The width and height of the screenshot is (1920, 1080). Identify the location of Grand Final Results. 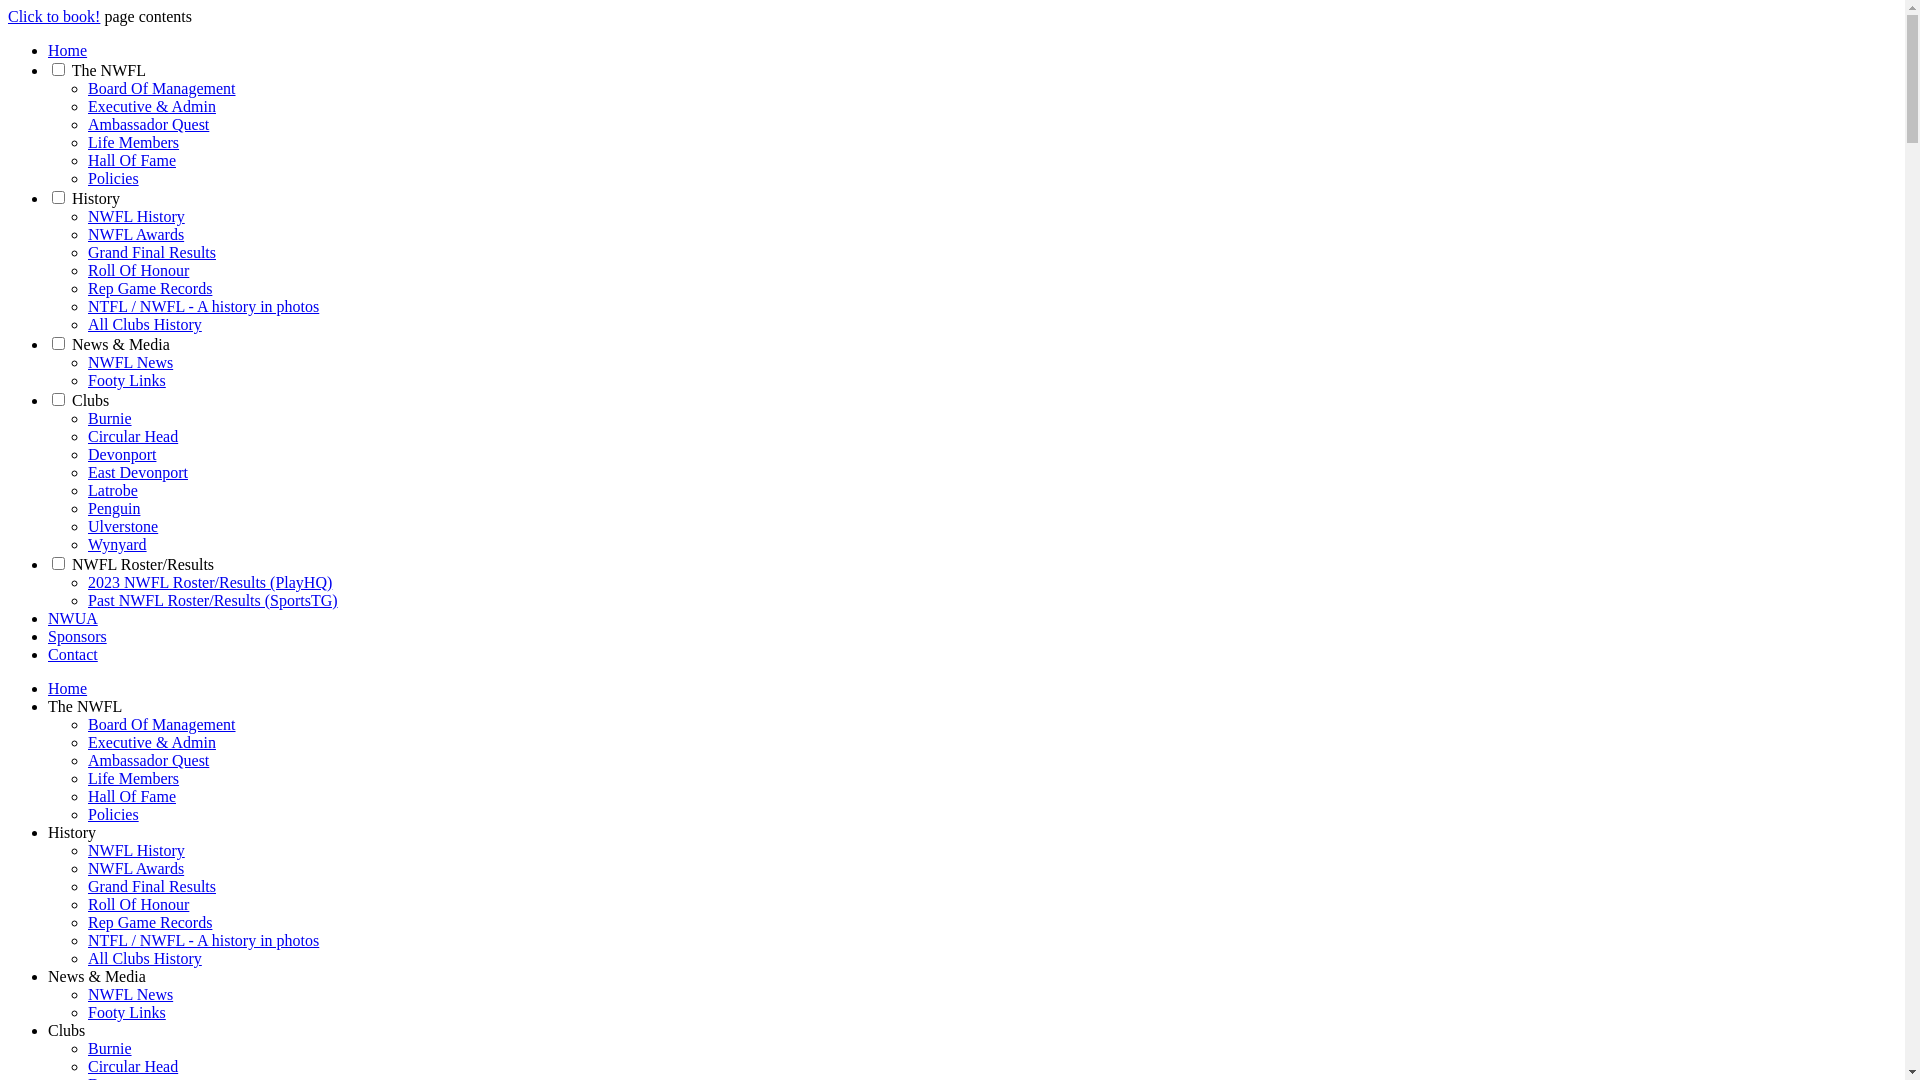
(152, 886).